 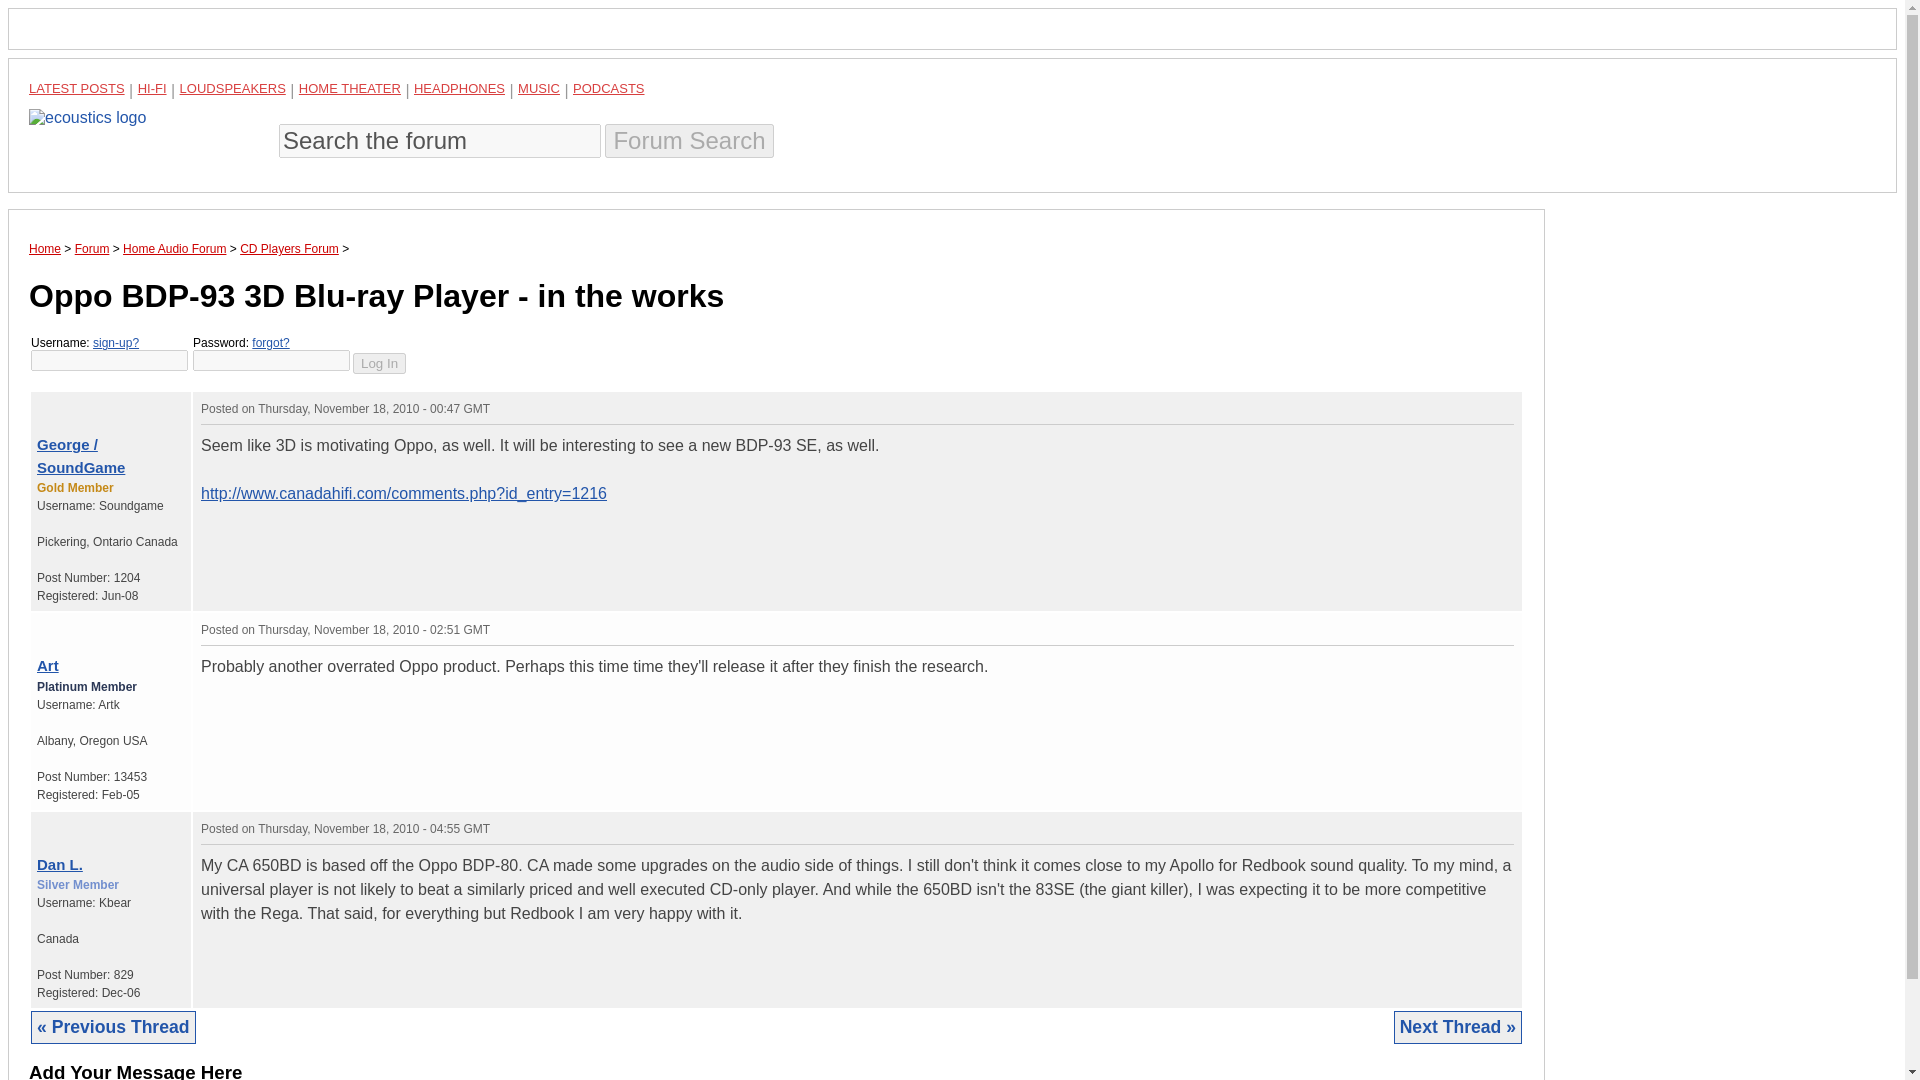 I want to click on LOUDSPEAKERS, so click(x=233, y=88).